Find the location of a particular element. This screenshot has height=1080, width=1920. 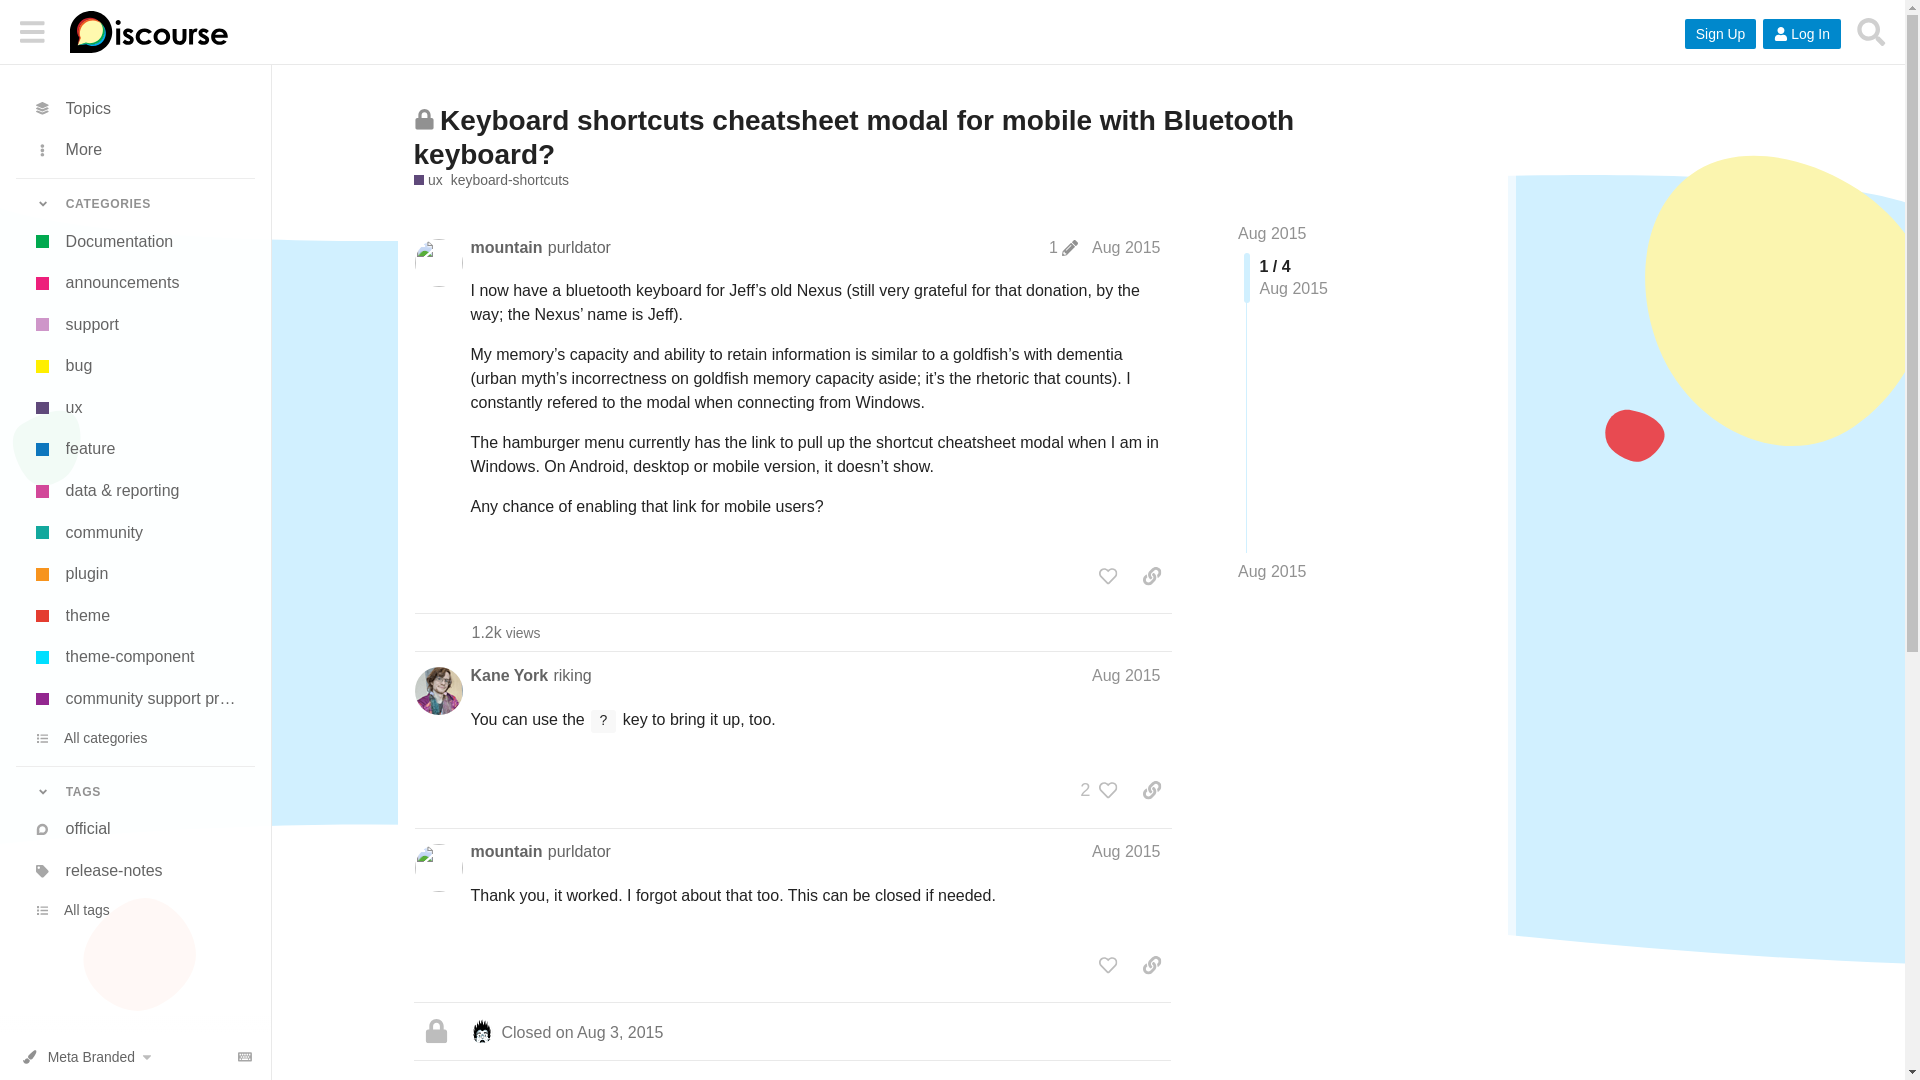

community is located at coordinates (135, 532).